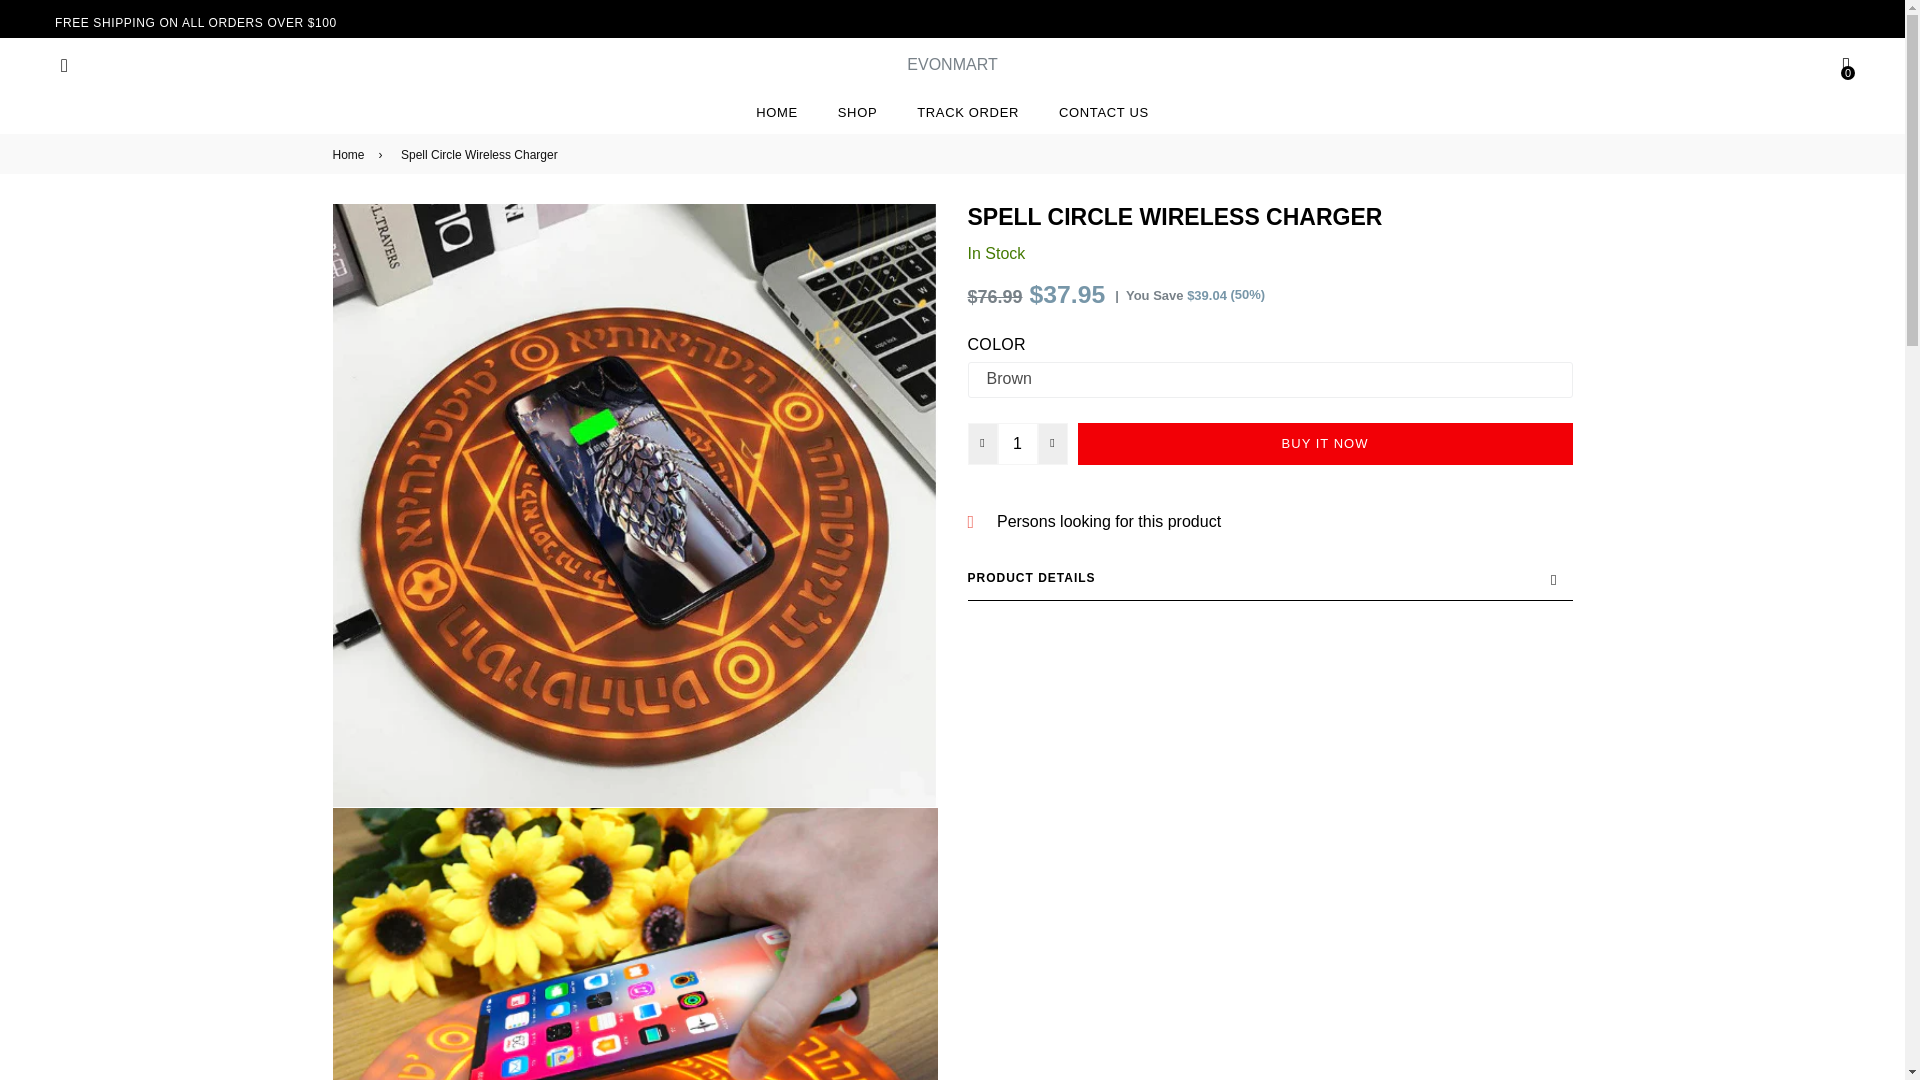 The height and width of the screenshot is (1080, 1920). I want to click on CONTACT US, so click(1104, 112).